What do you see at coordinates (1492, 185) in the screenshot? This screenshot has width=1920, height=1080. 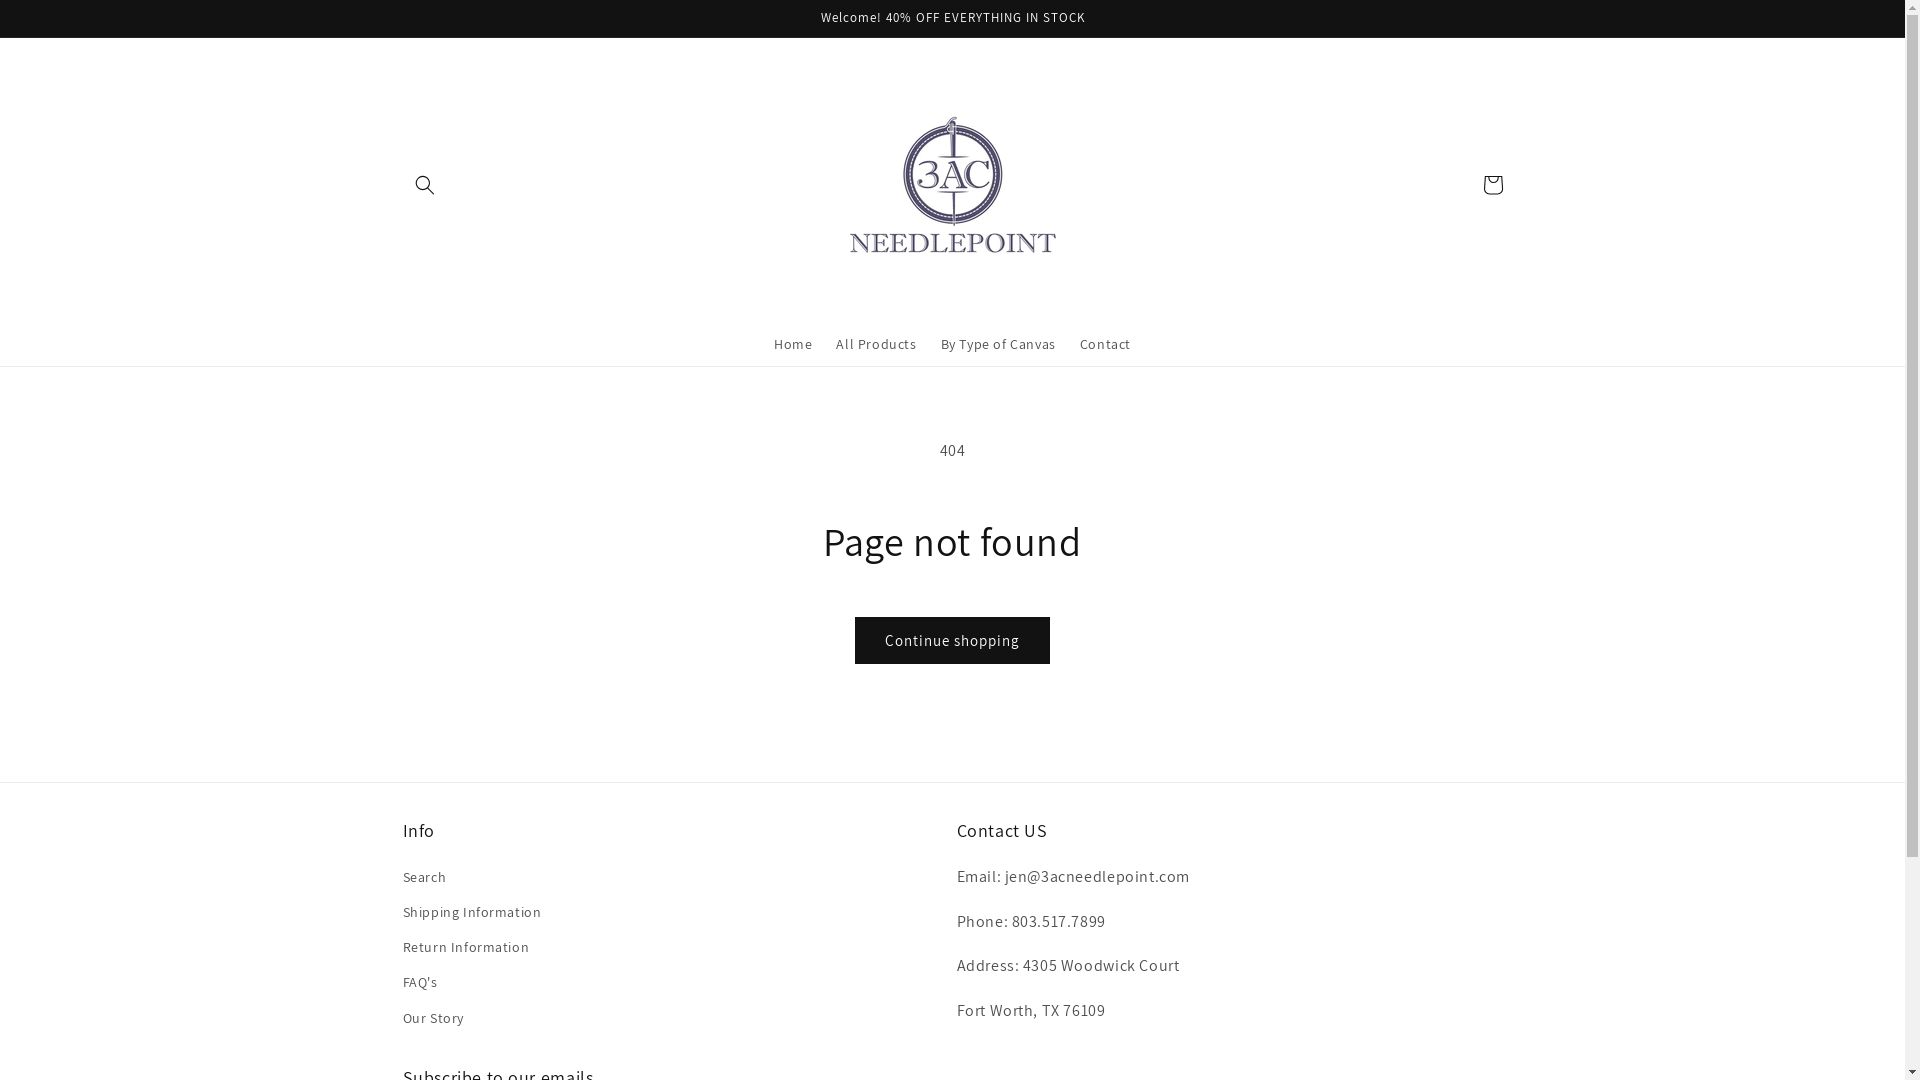 I see `Cart` at bounding box center [1492, 185].